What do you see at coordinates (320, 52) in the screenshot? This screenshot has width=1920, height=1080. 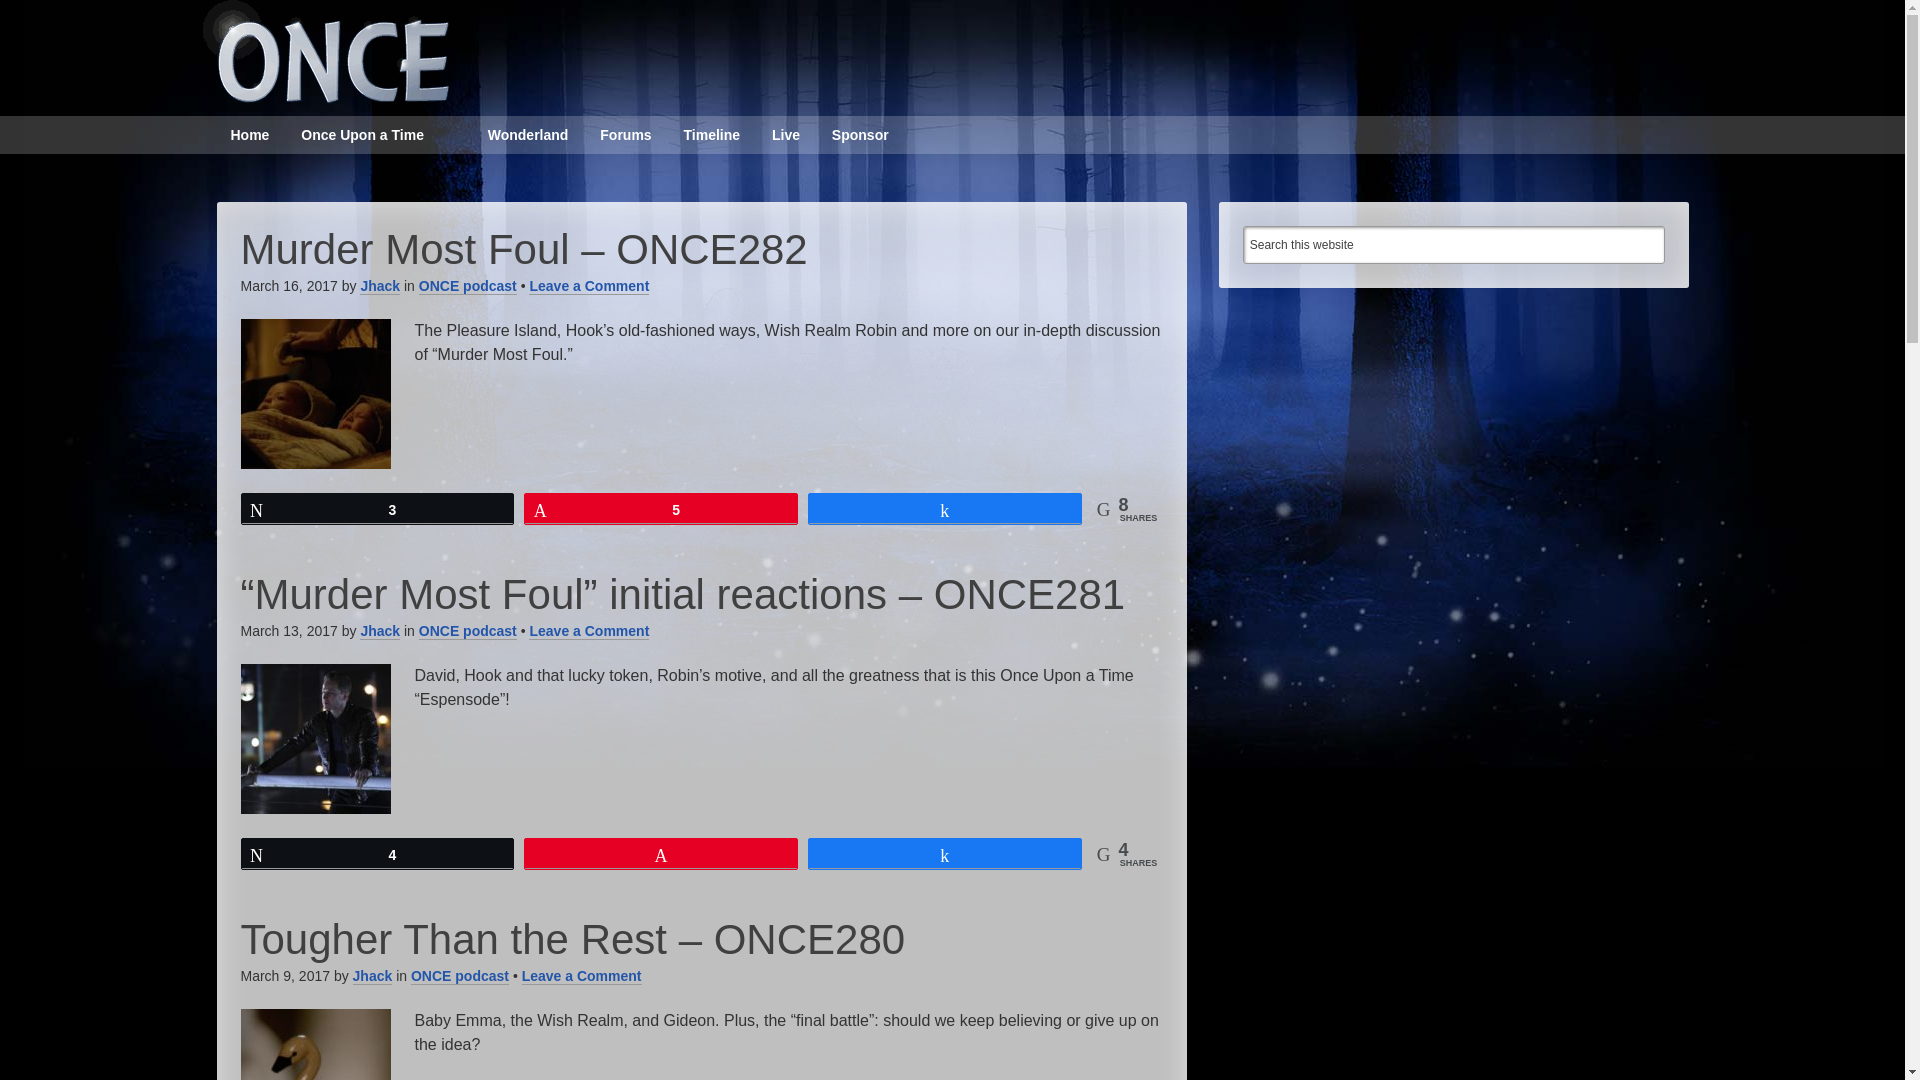 I see `ONCE - Once Upon a Time podcast` at bounding box center [320, 52].